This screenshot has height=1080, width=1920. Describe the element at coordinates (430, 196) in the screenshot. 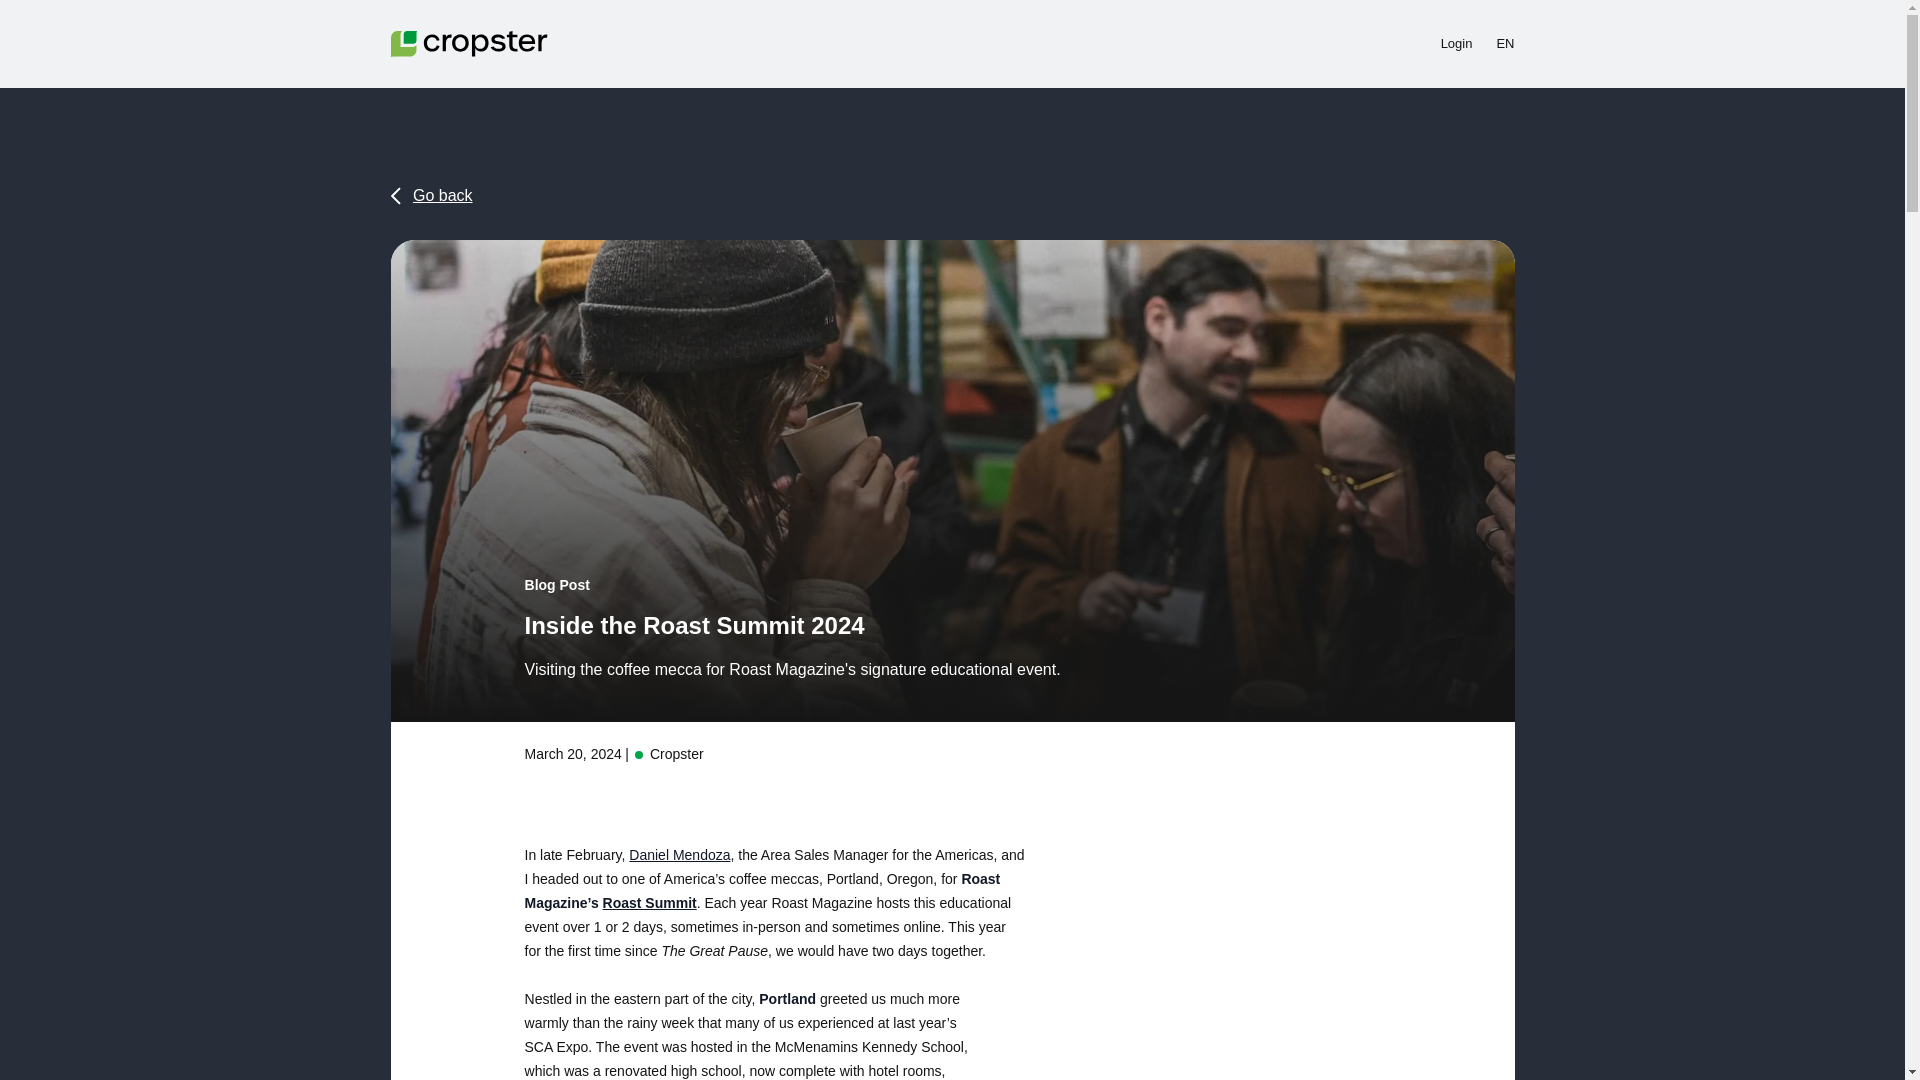

I see `Go back` at that location.